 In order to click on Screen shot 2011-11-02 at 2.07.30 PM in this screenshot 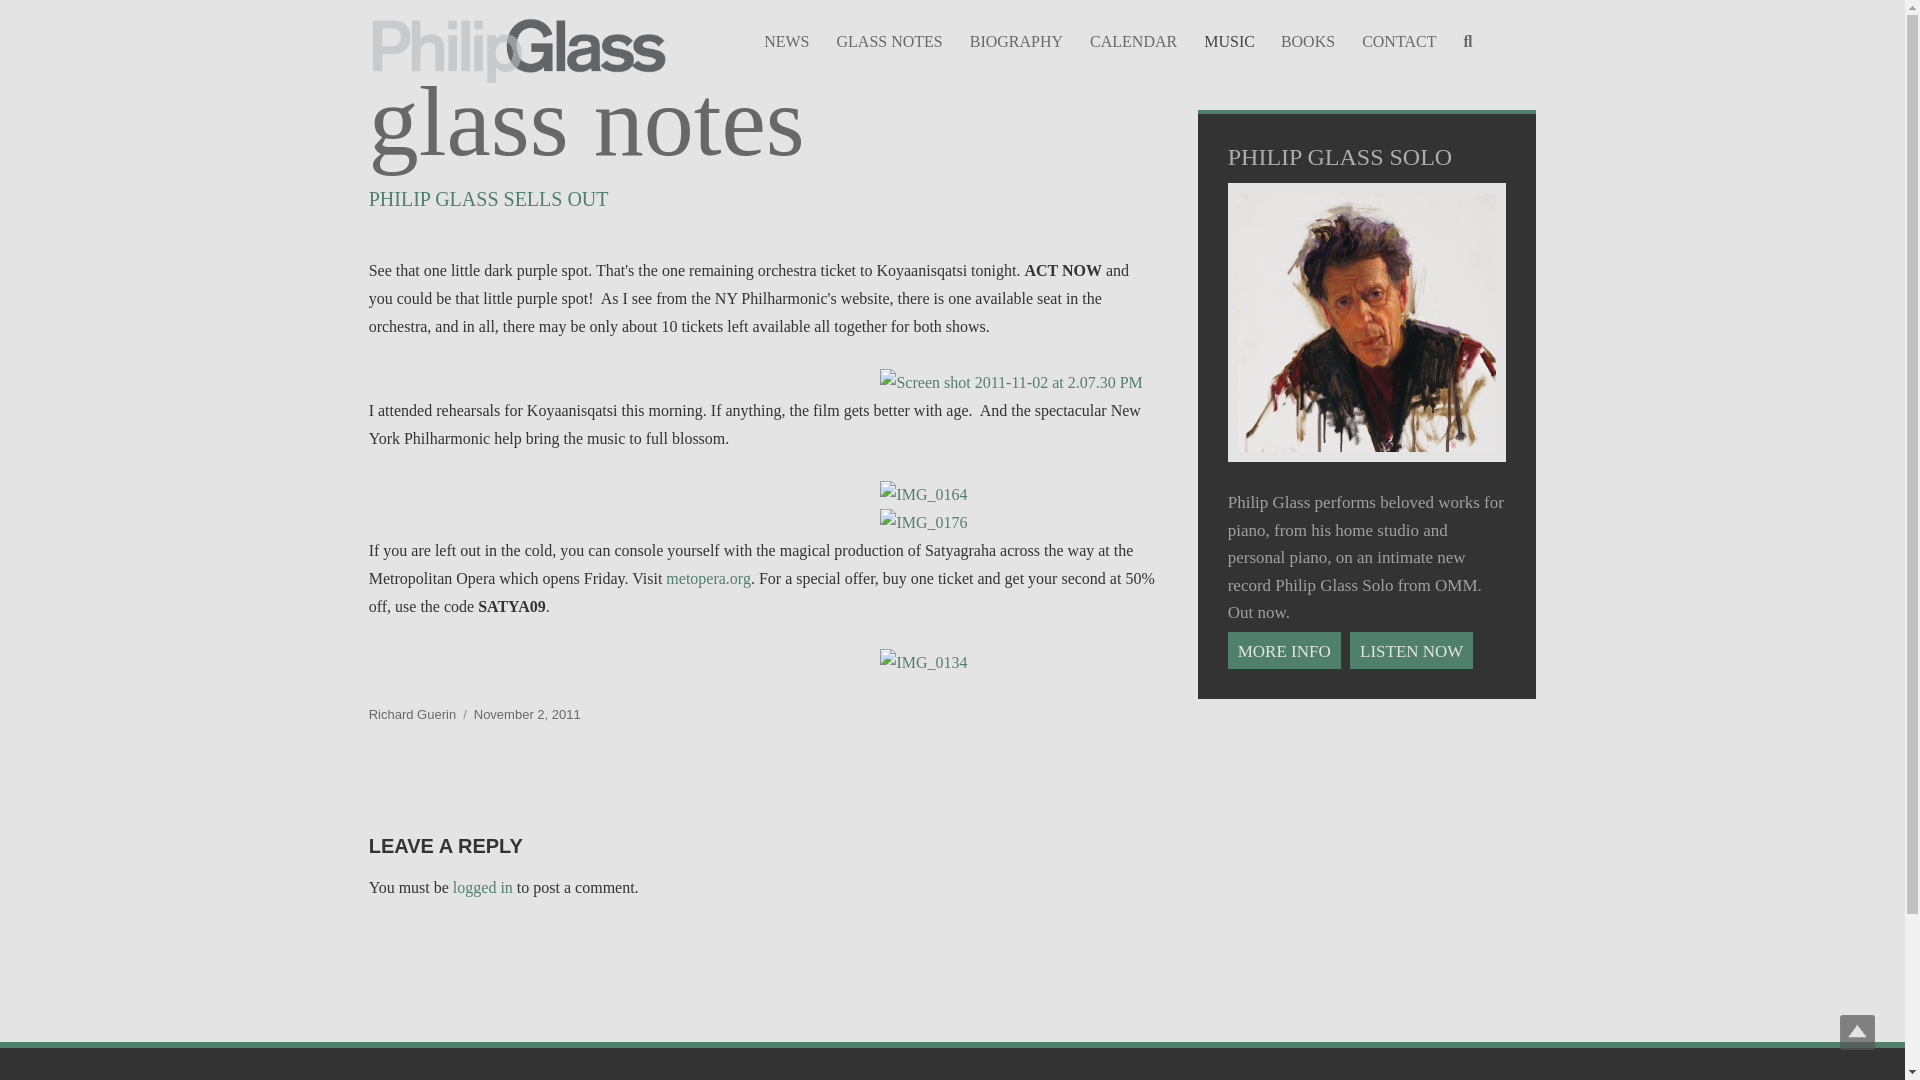, I will do `click(1017, 383)`.